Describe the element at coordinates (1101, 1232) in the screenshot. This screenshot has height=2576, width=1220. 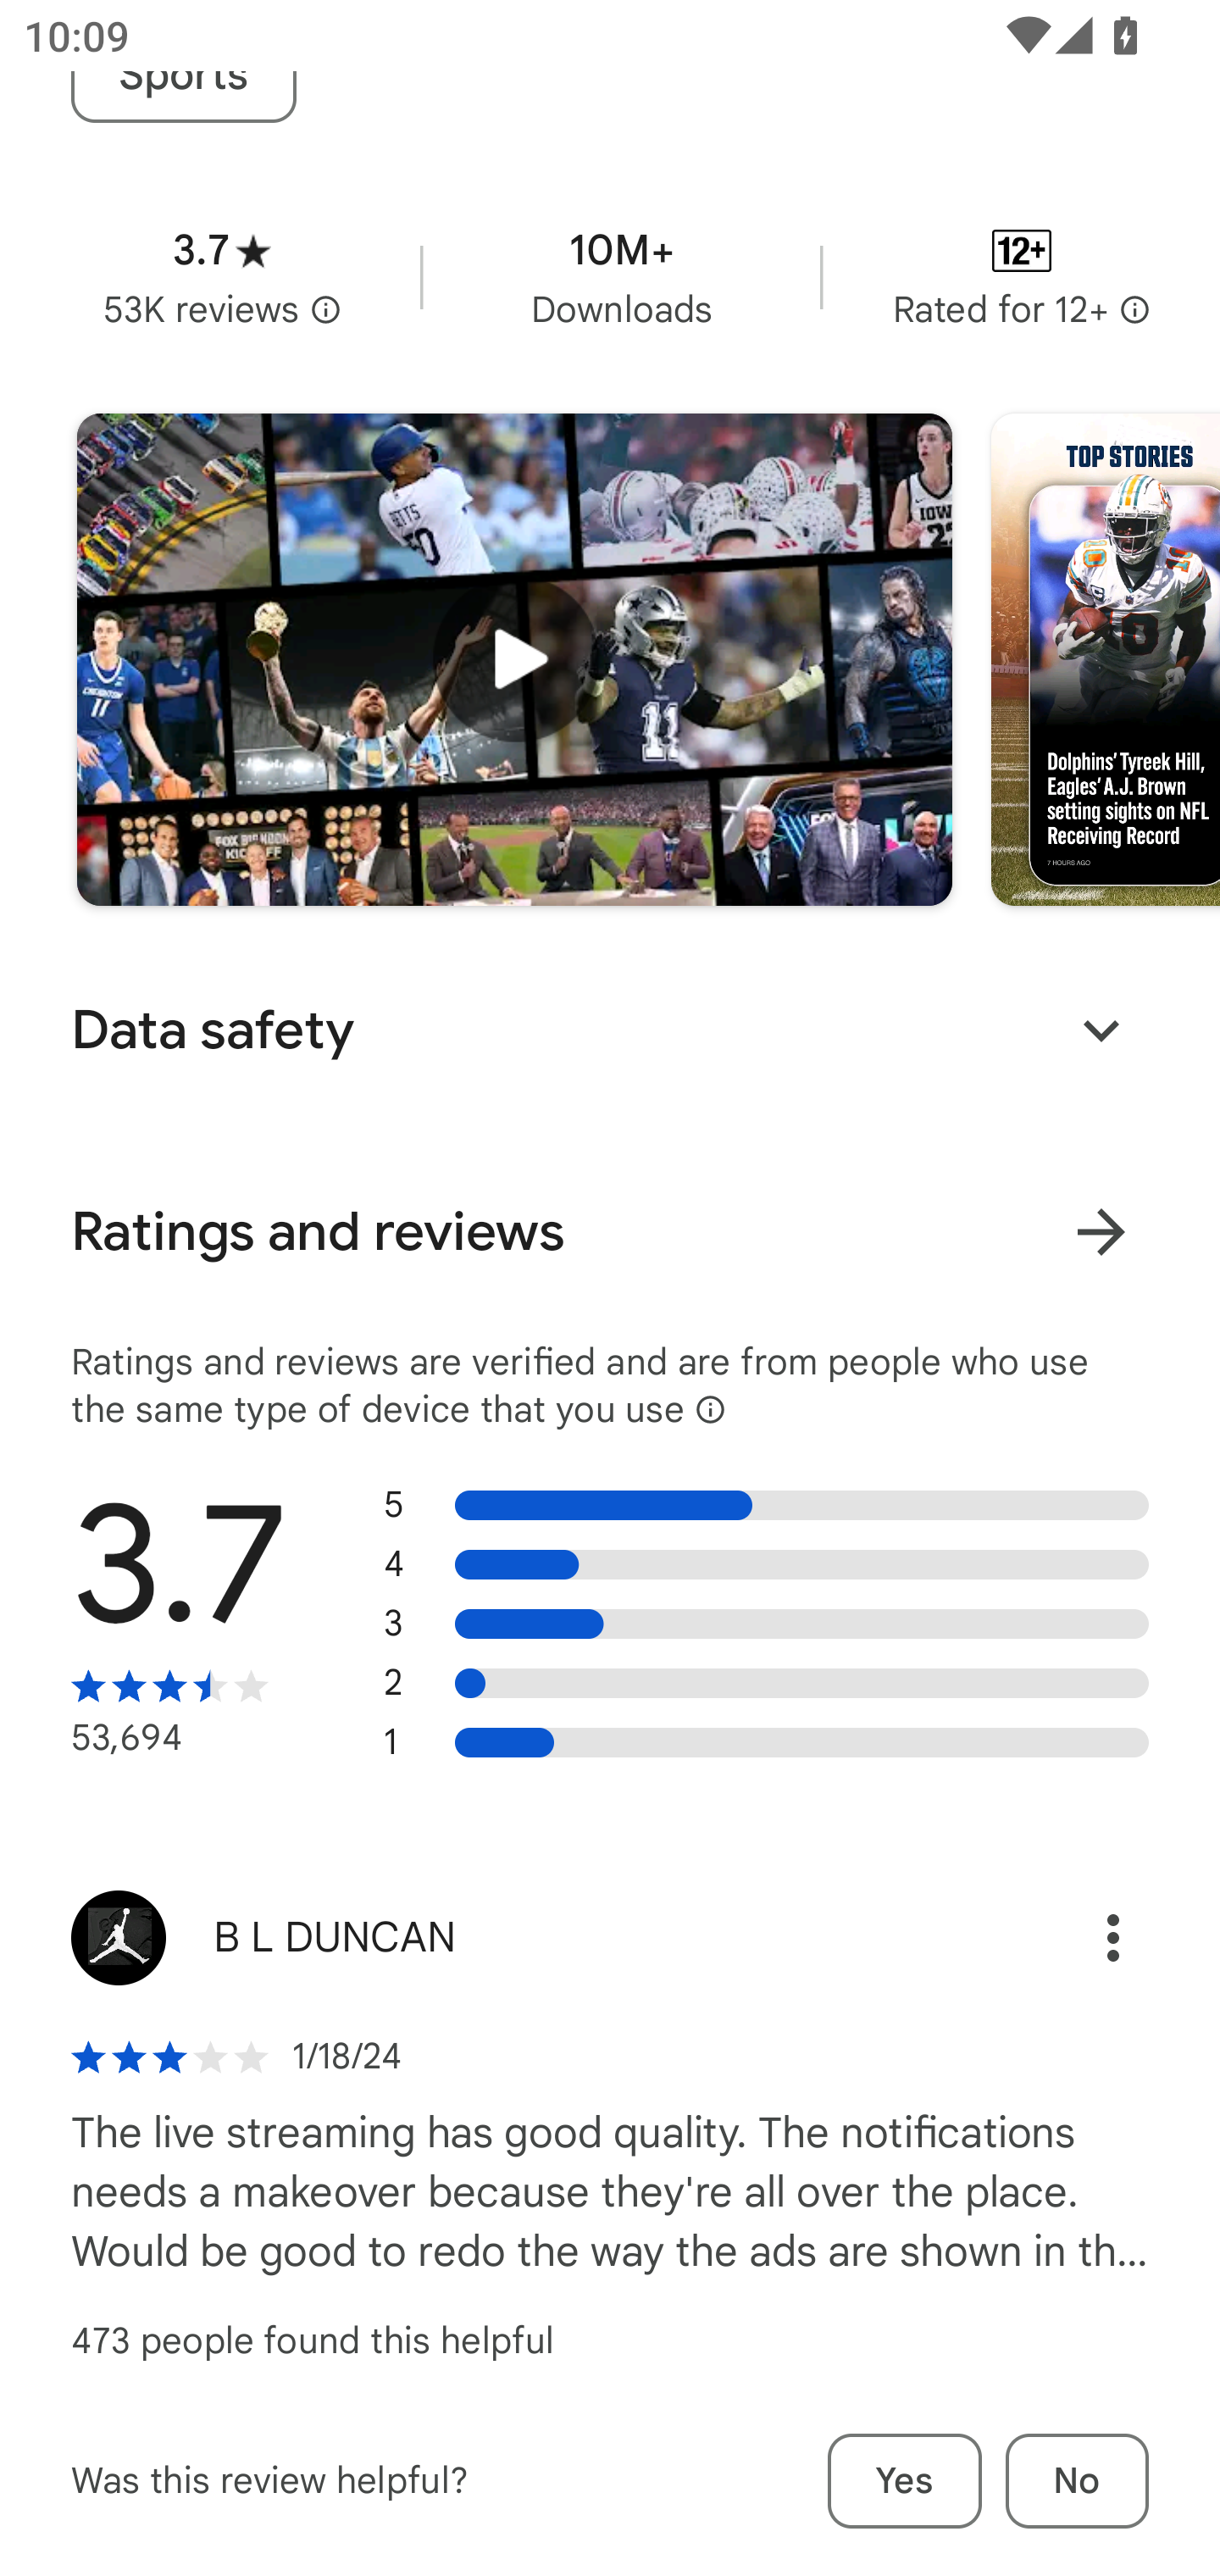
I see `View all ratings and reviews` at that location.